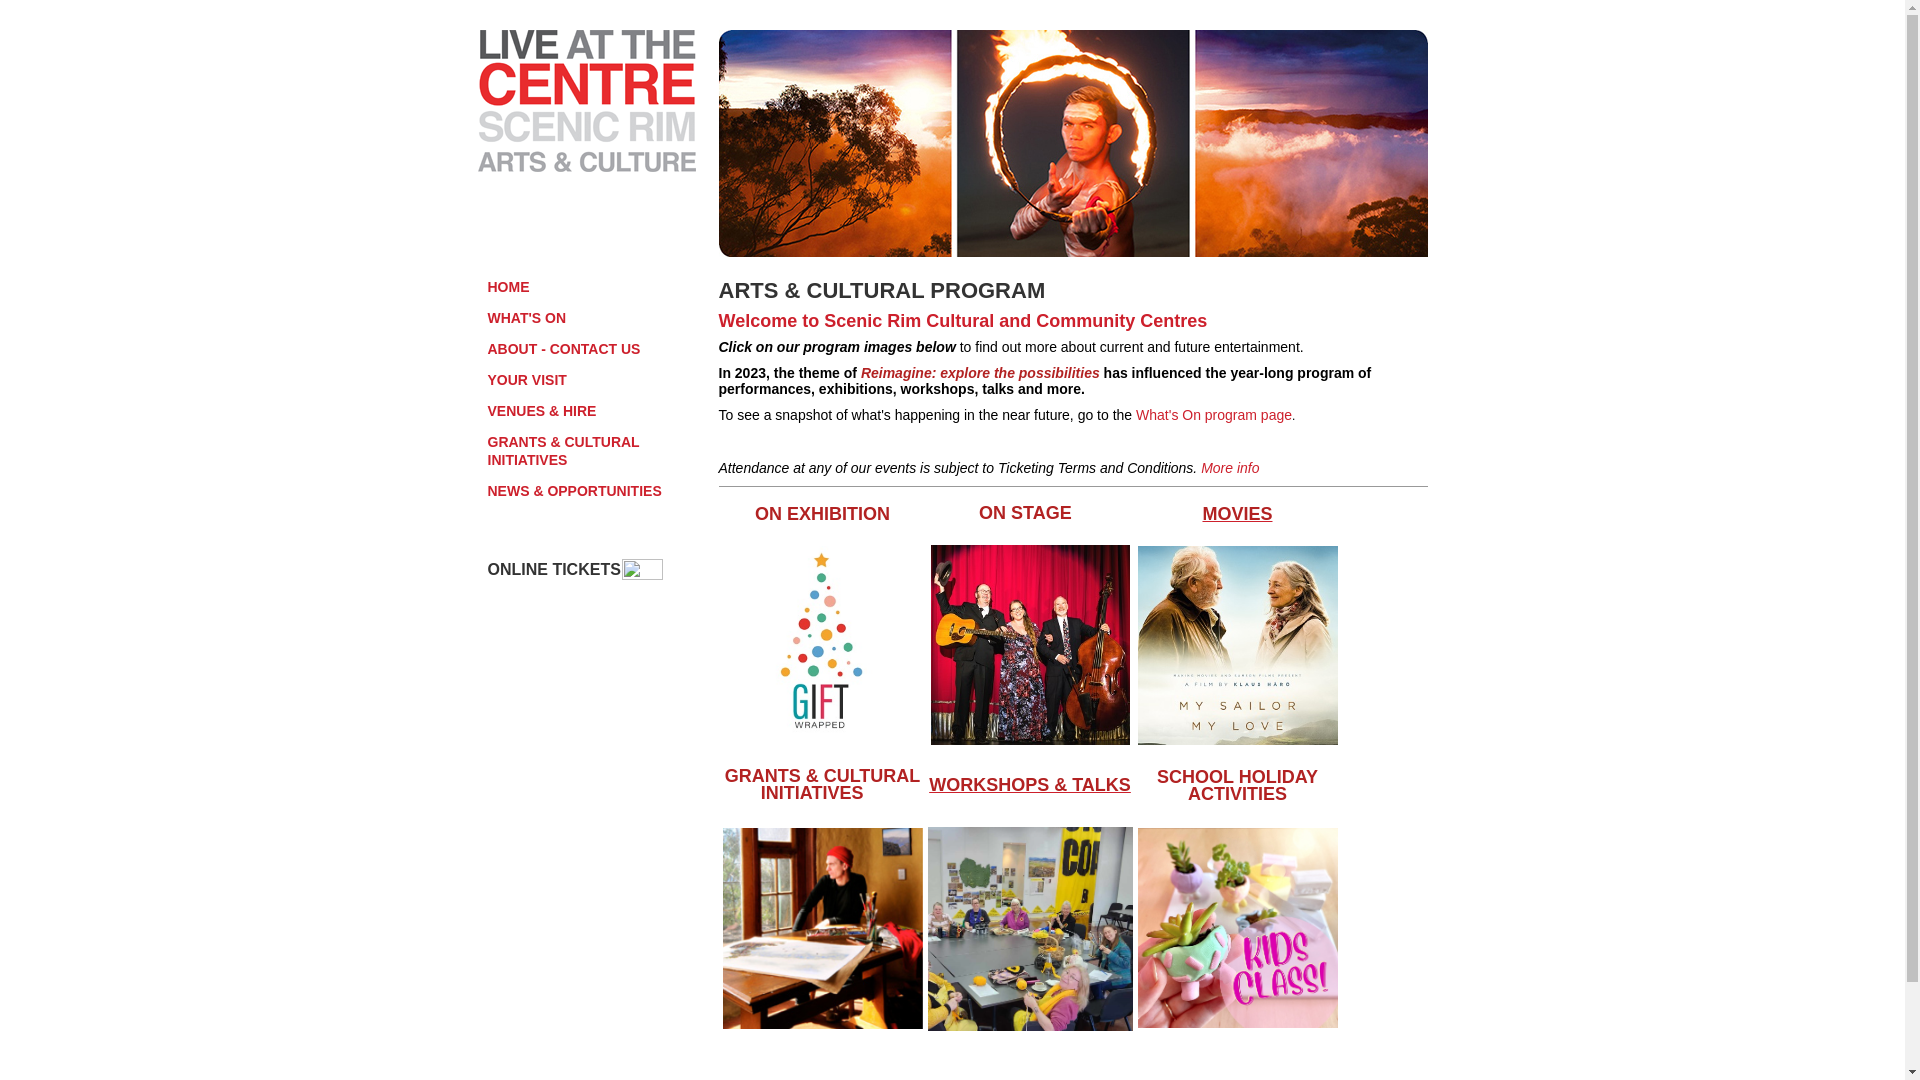 This screenshot has height=1080, width=1920. Describe the element at coordinates (596, 411) in the screenshot. I see `VENUES & HIRE` at that location.